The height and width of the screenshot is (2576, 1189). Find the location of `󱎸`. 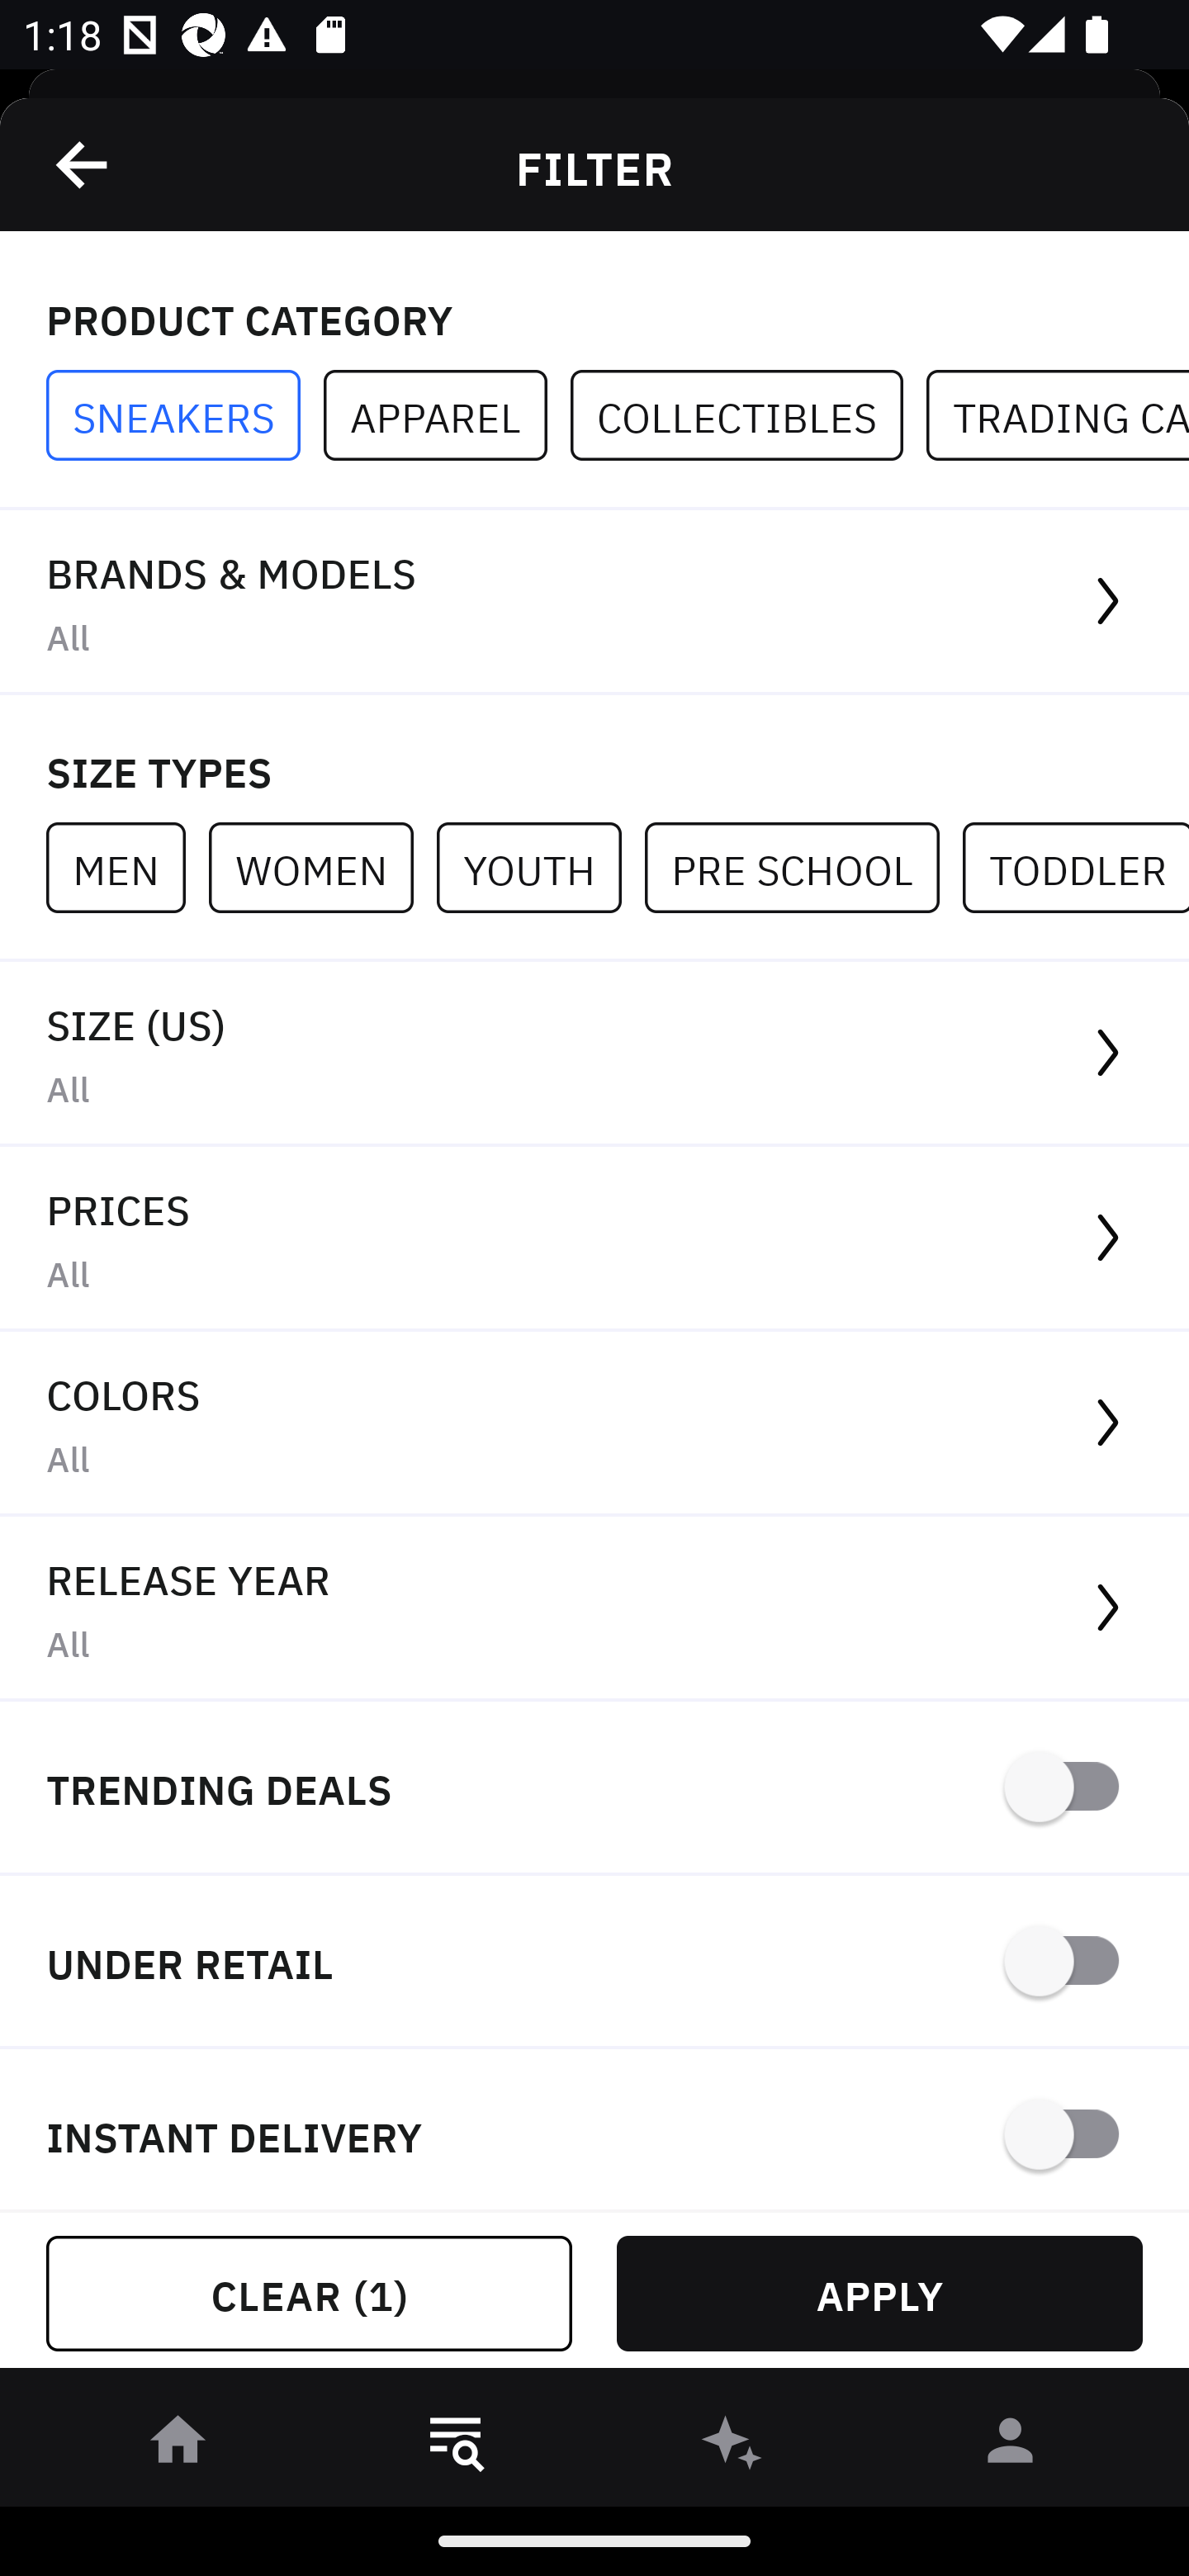

󱎸 is located at coordinates (456, 2446).